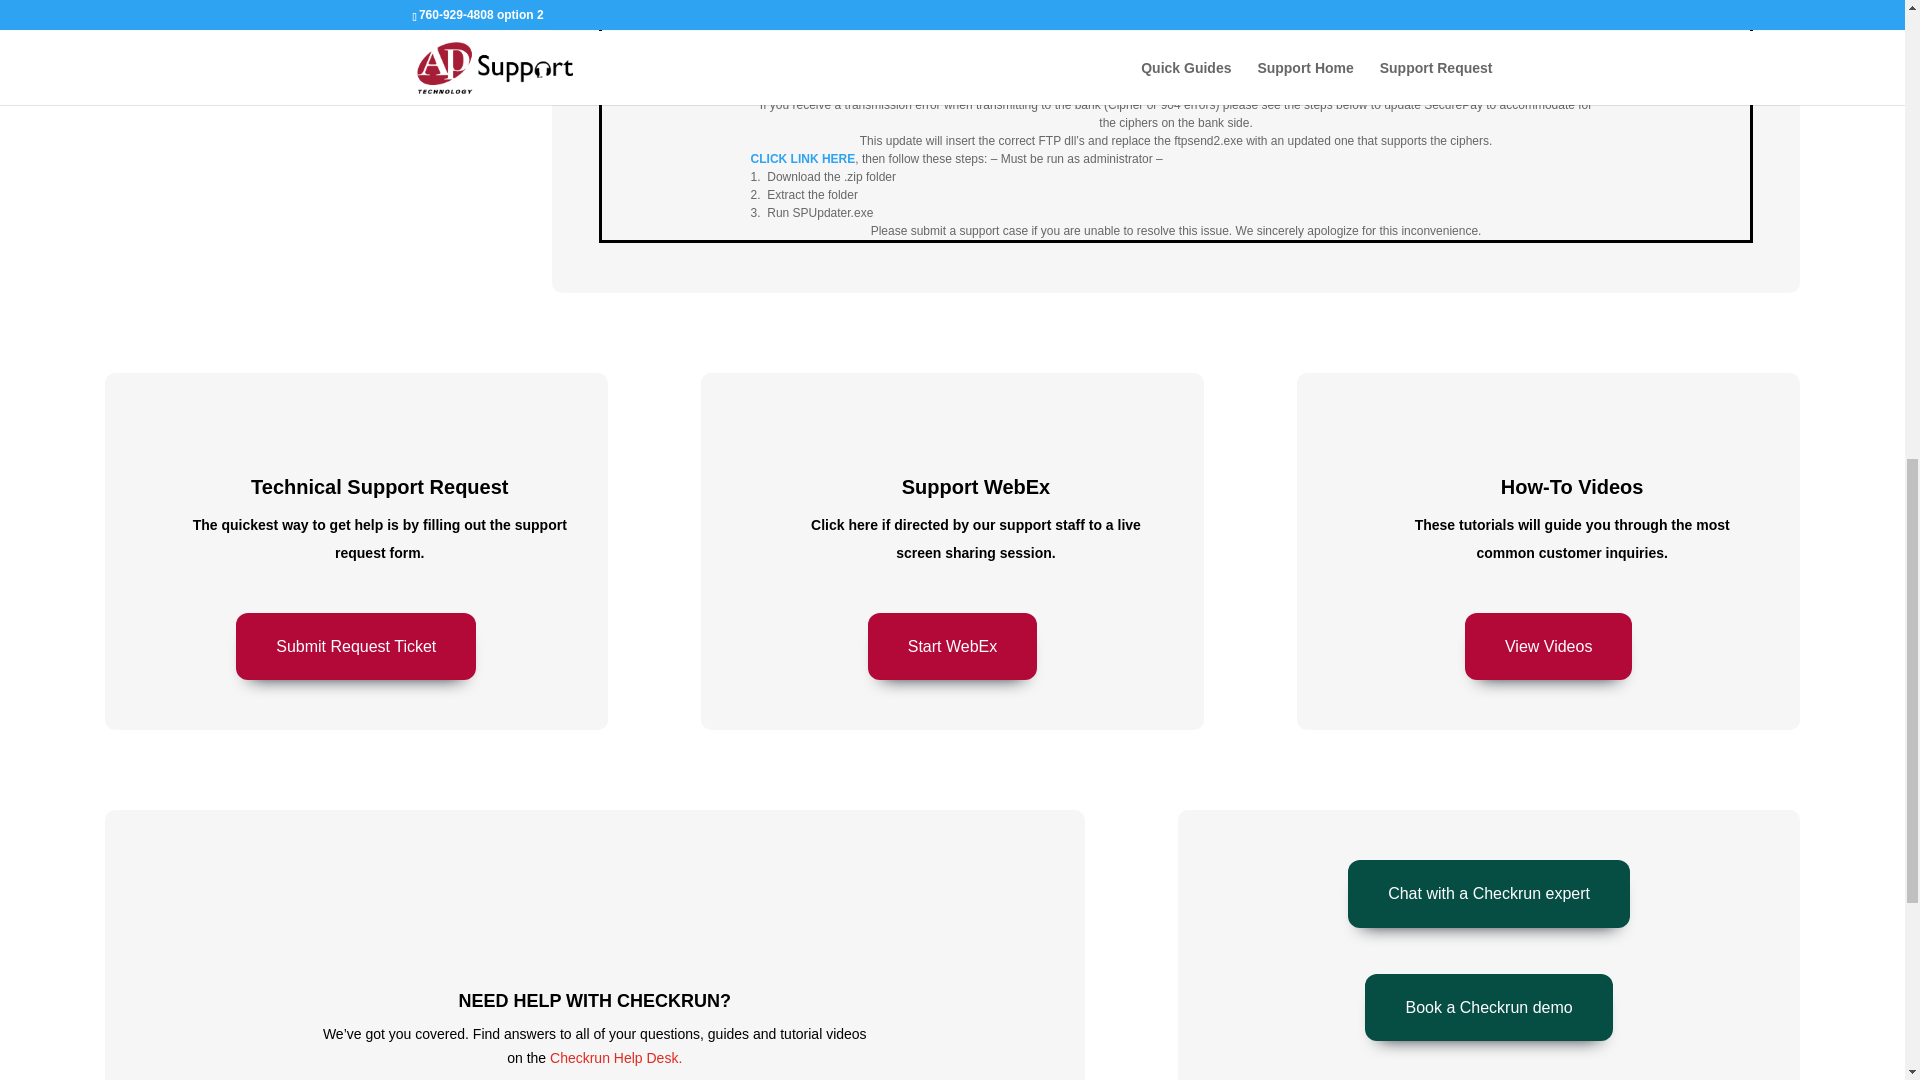 Image resolution: width=1920 pixels, height=1080 pixels. I want to click on Checkrun Help Desk., so click(615, 1057).